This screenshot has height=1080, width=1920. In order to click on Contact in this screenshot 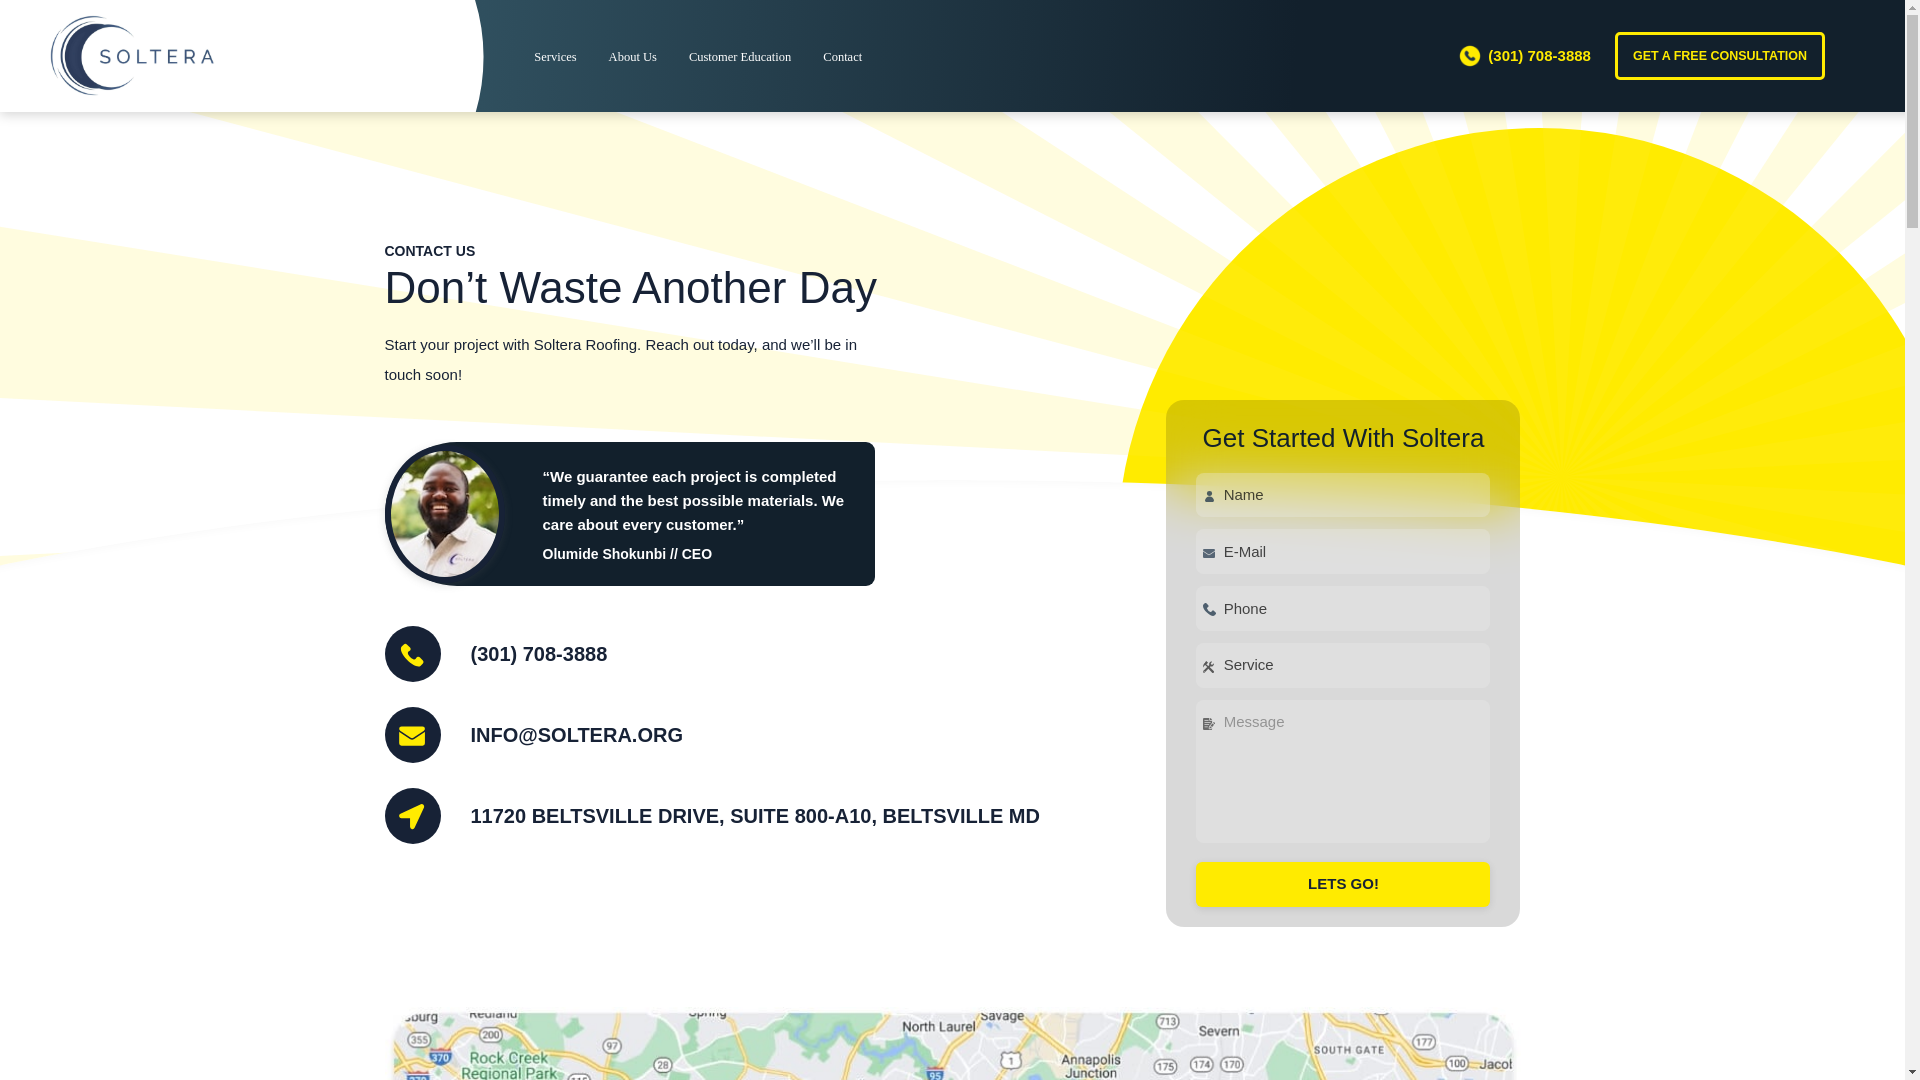, I will do `click(842, 56)`.